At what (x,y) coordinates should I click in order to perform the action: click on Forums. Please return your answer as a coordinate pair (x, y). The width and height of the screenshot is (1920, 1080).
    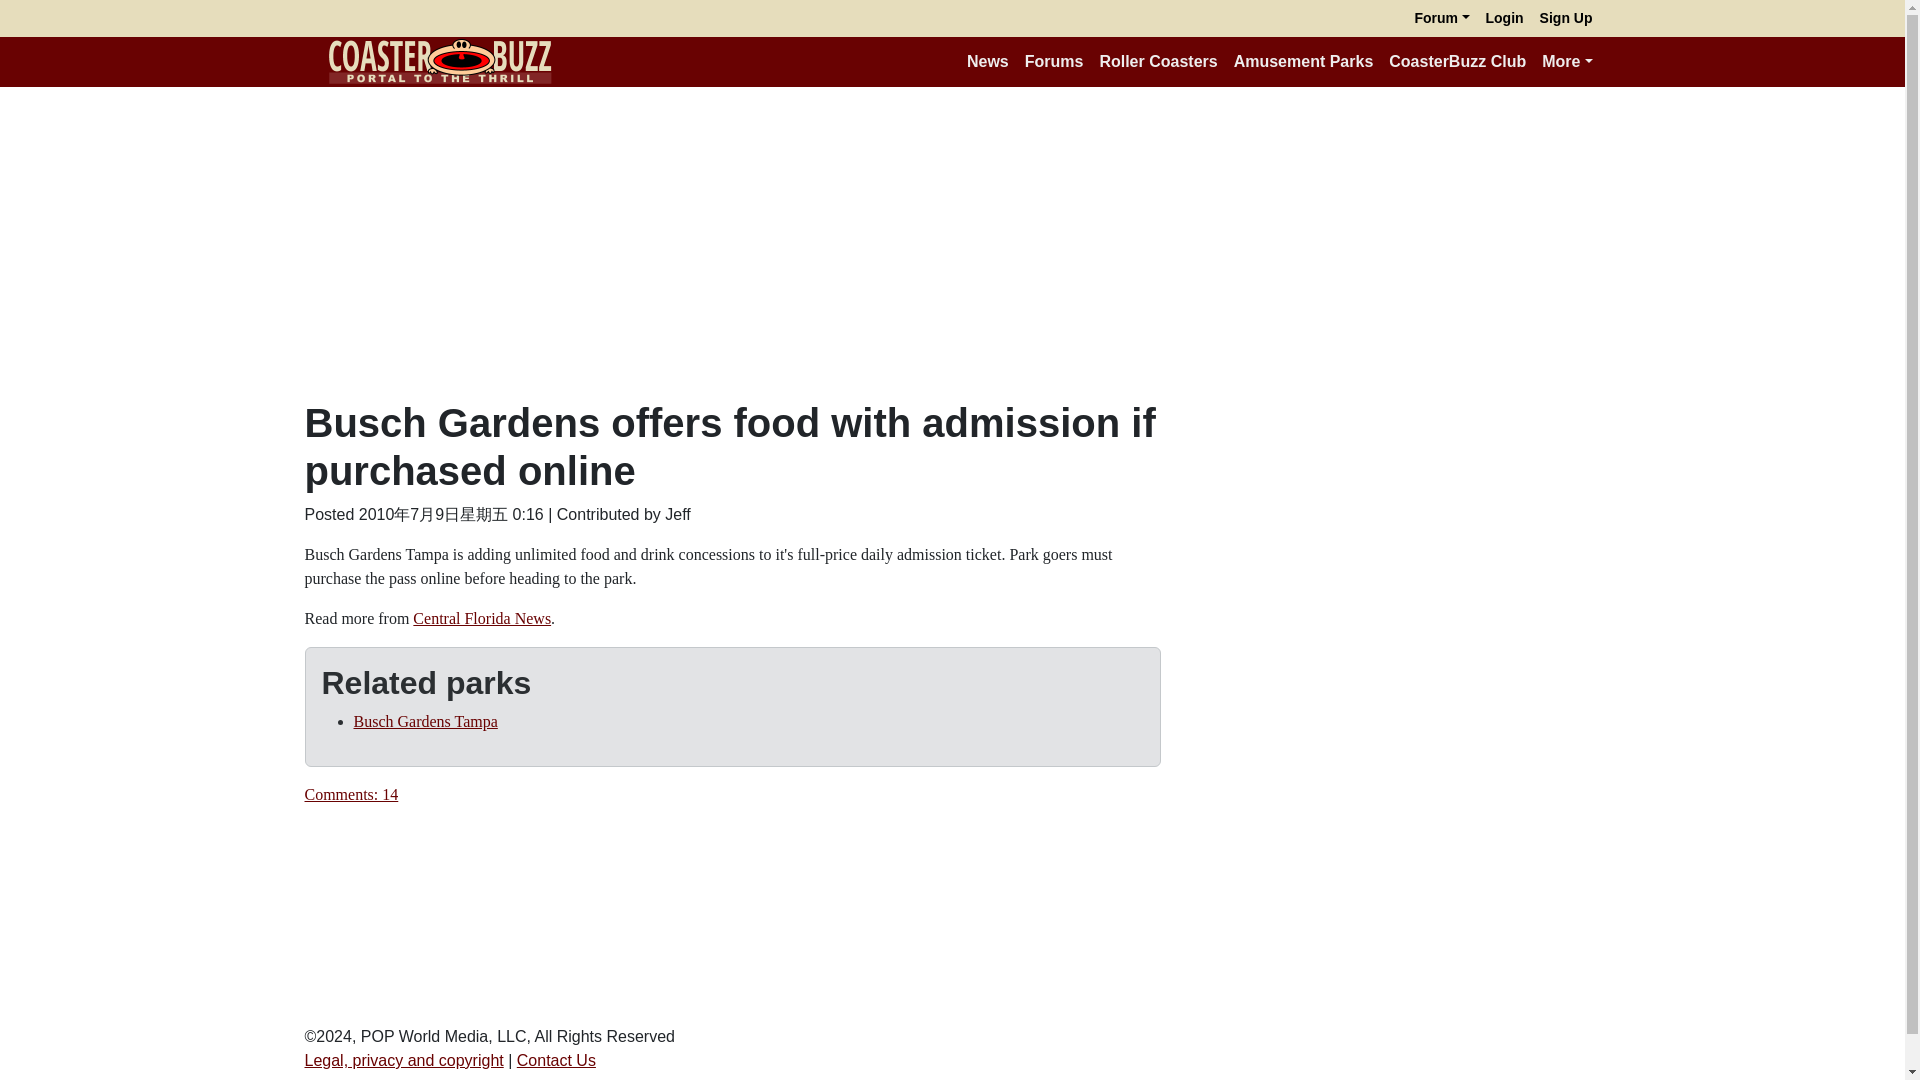
    Looking at the image, I should click on (1054, 62).